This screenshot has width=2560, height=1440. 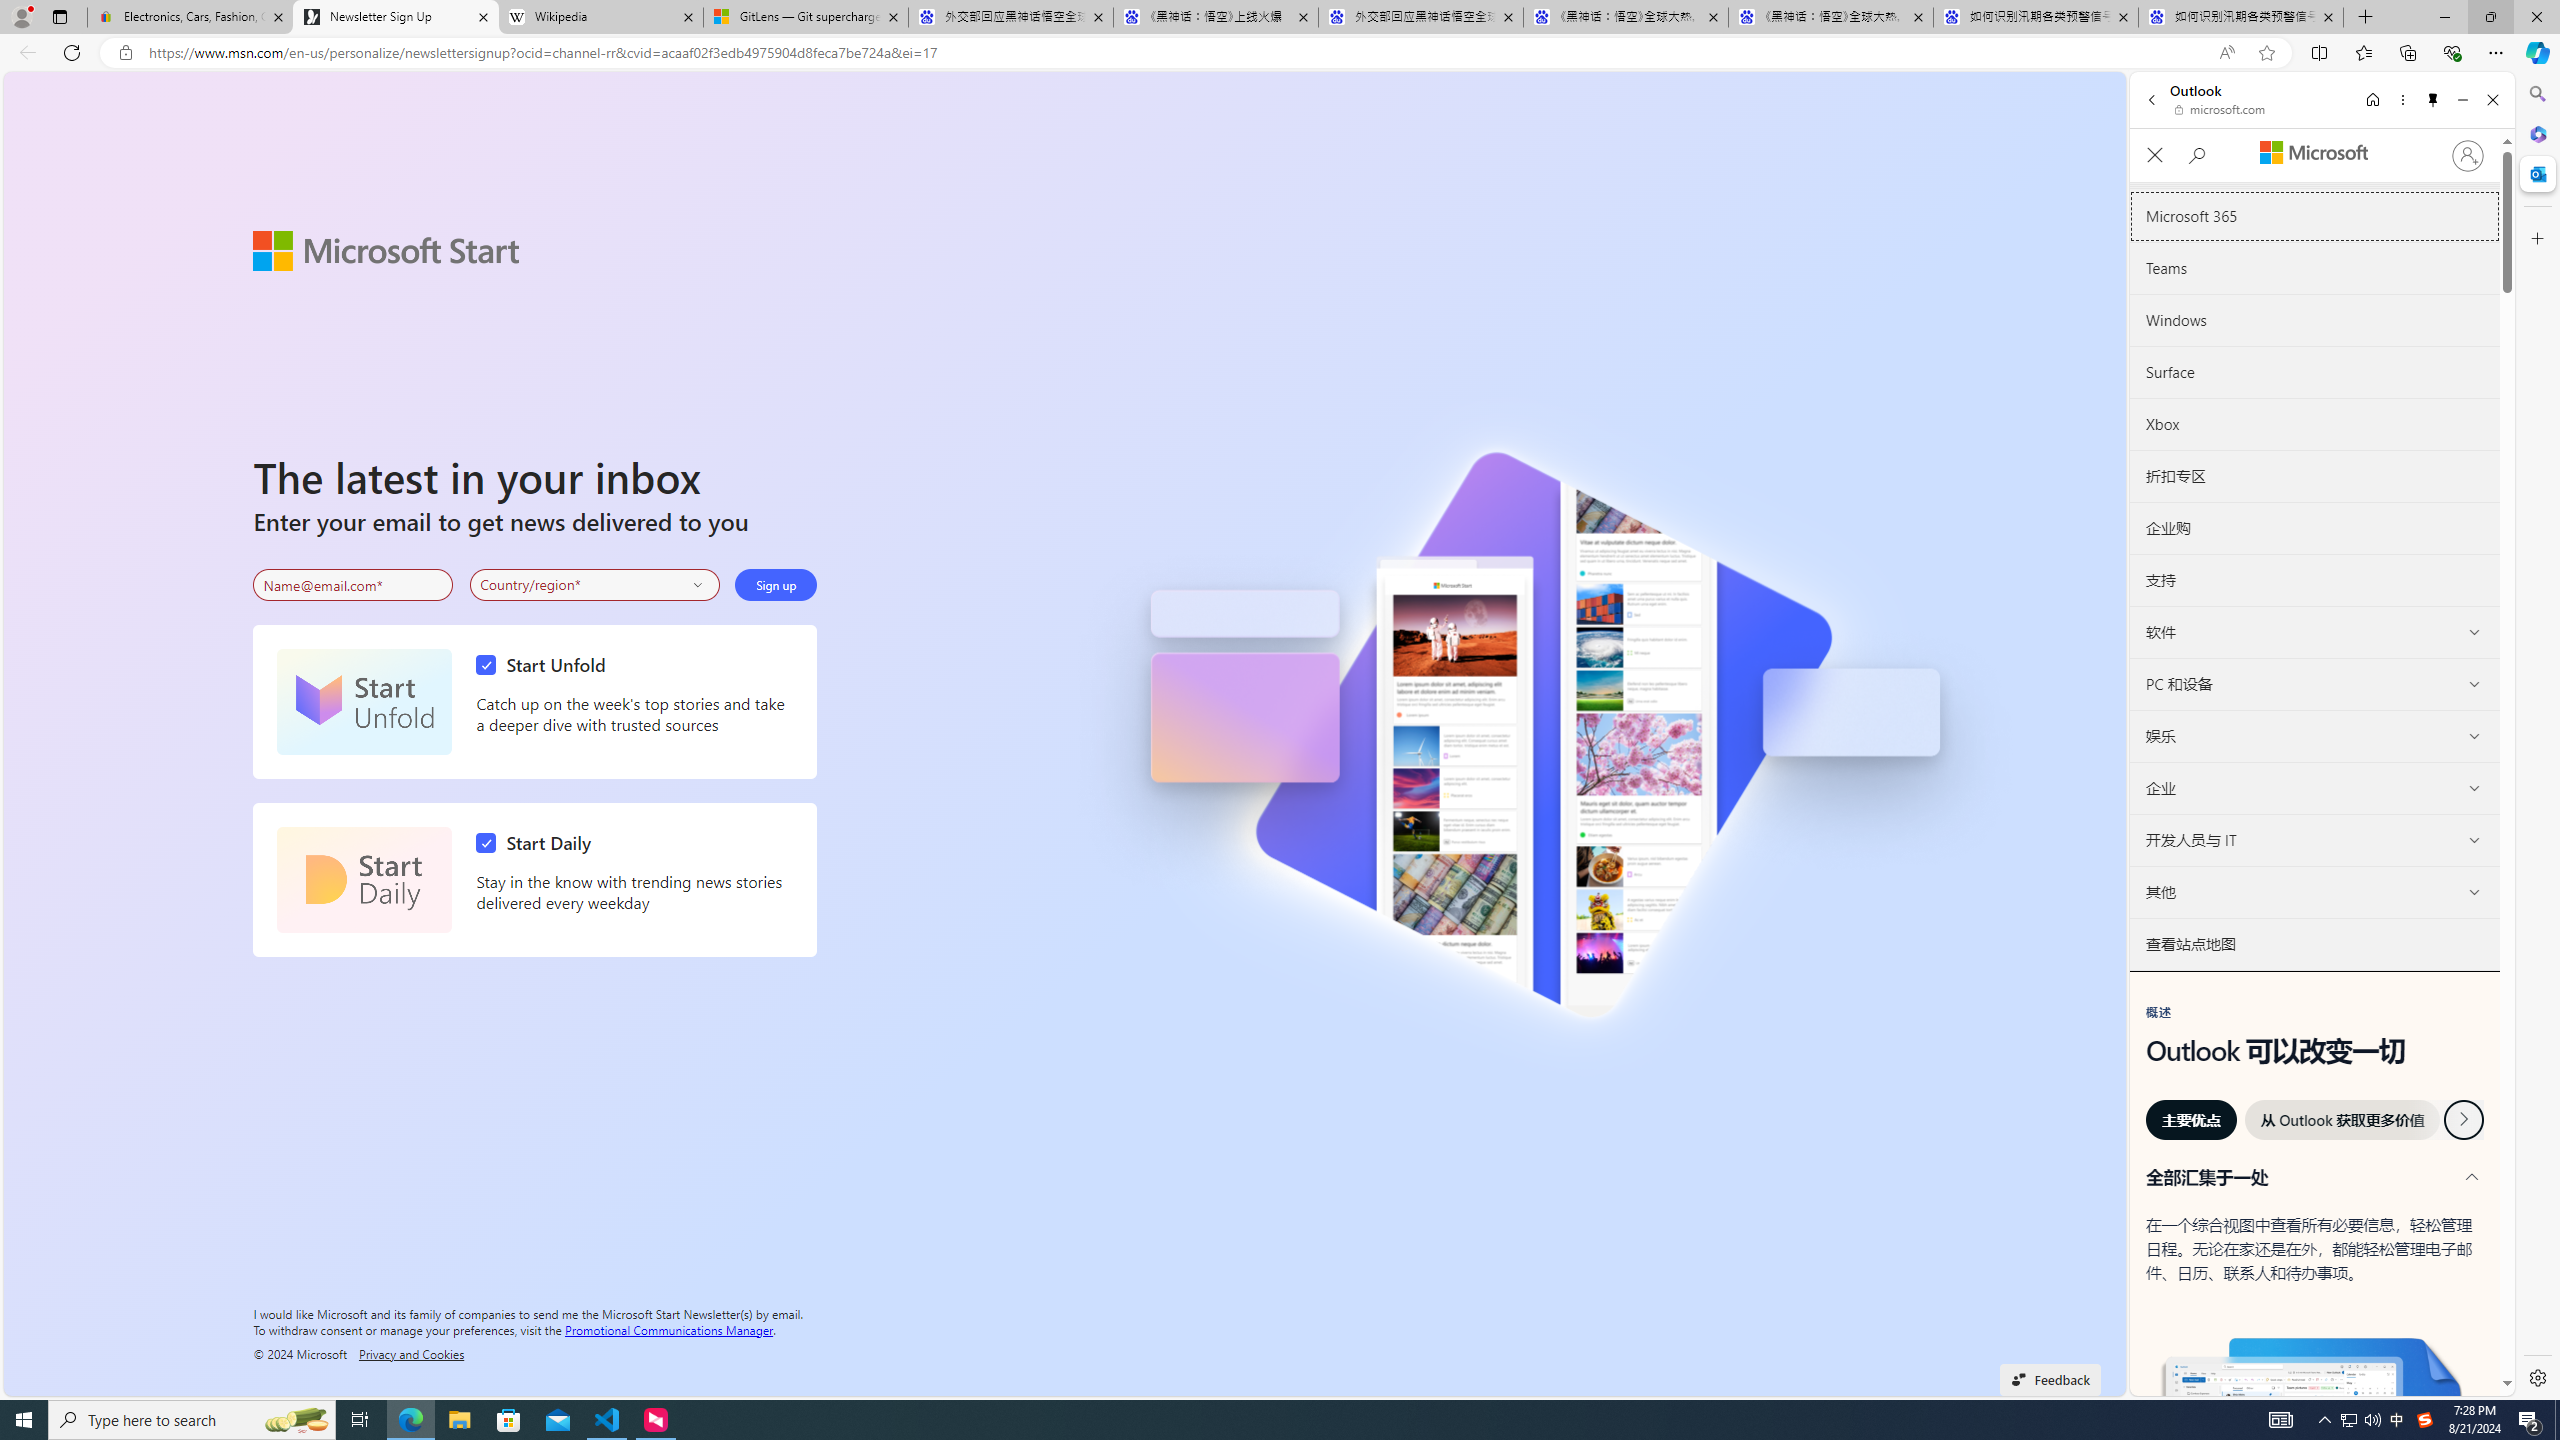 What do you see at coordinates (546, 665) in the screenshot?
I see `Start Unfold` at bounding box center [546, 665].